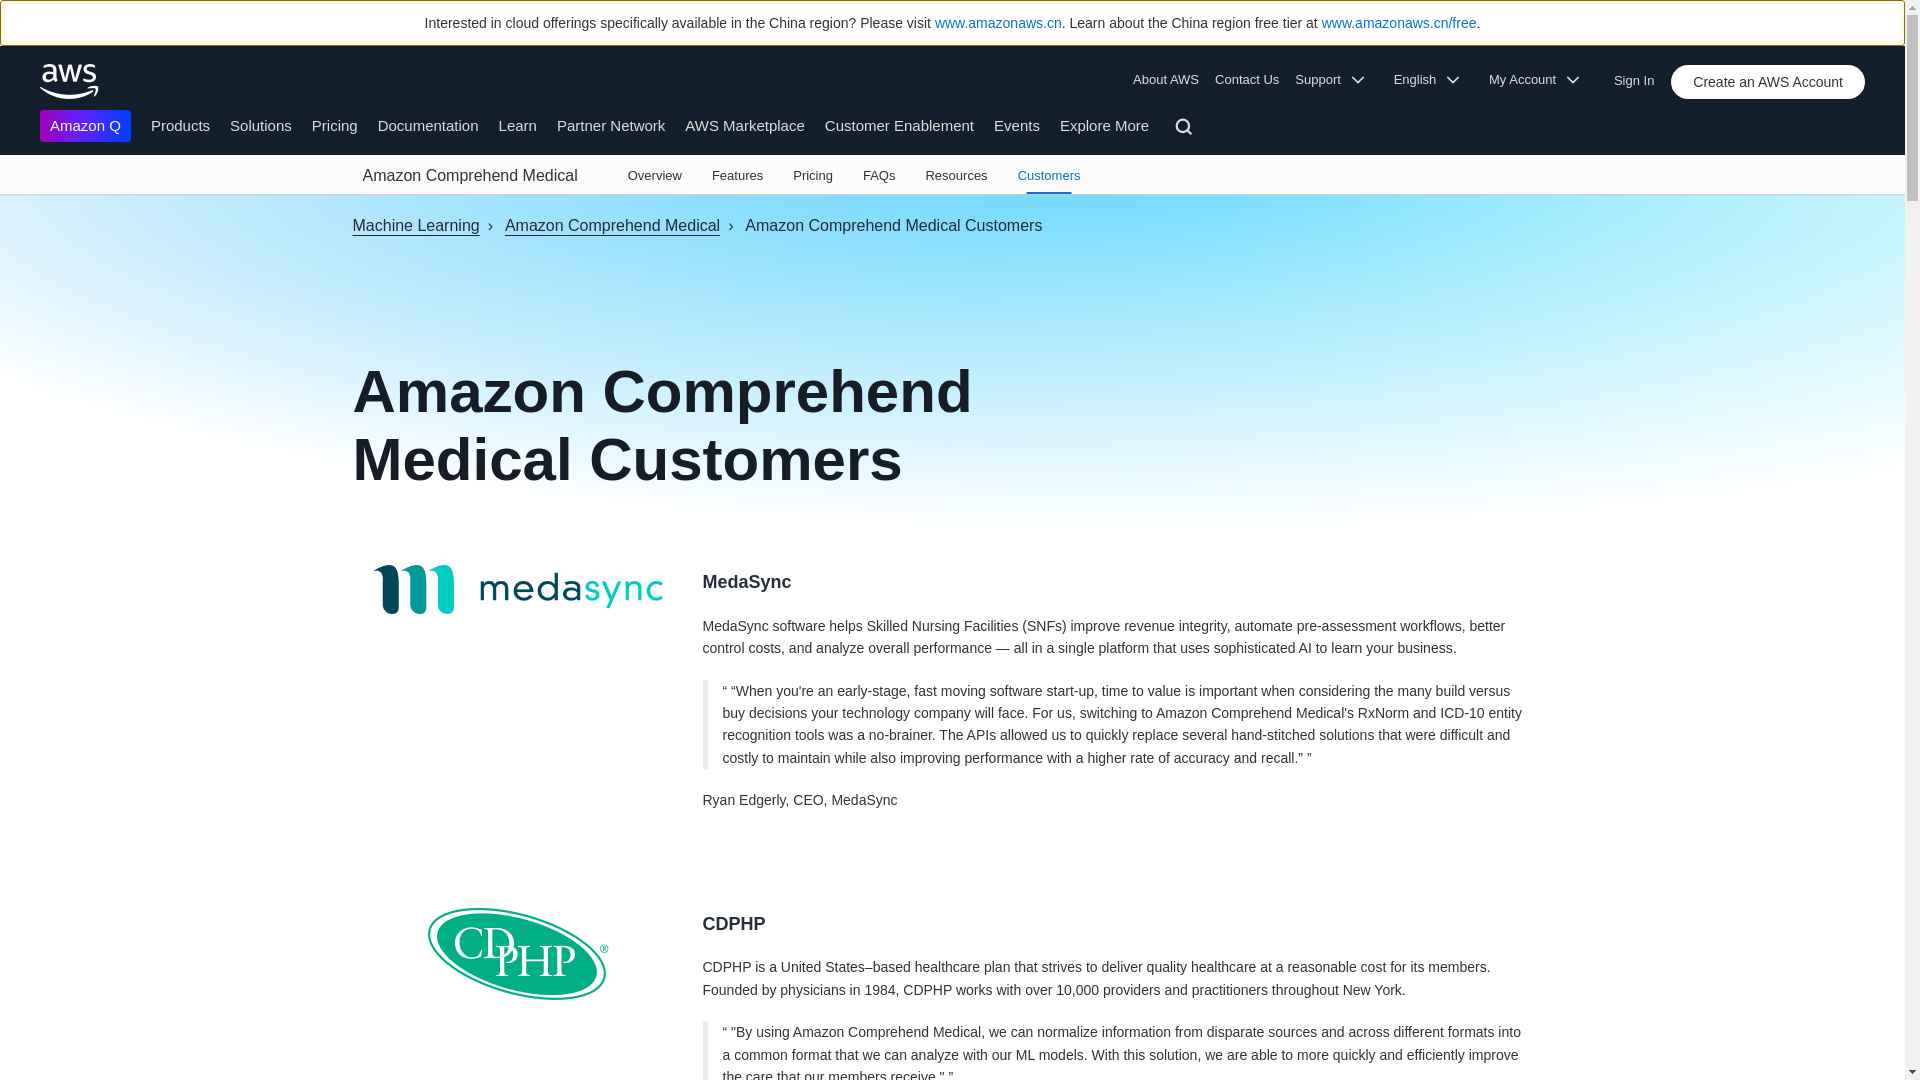  I want to click on English  , so click(1433, 80).